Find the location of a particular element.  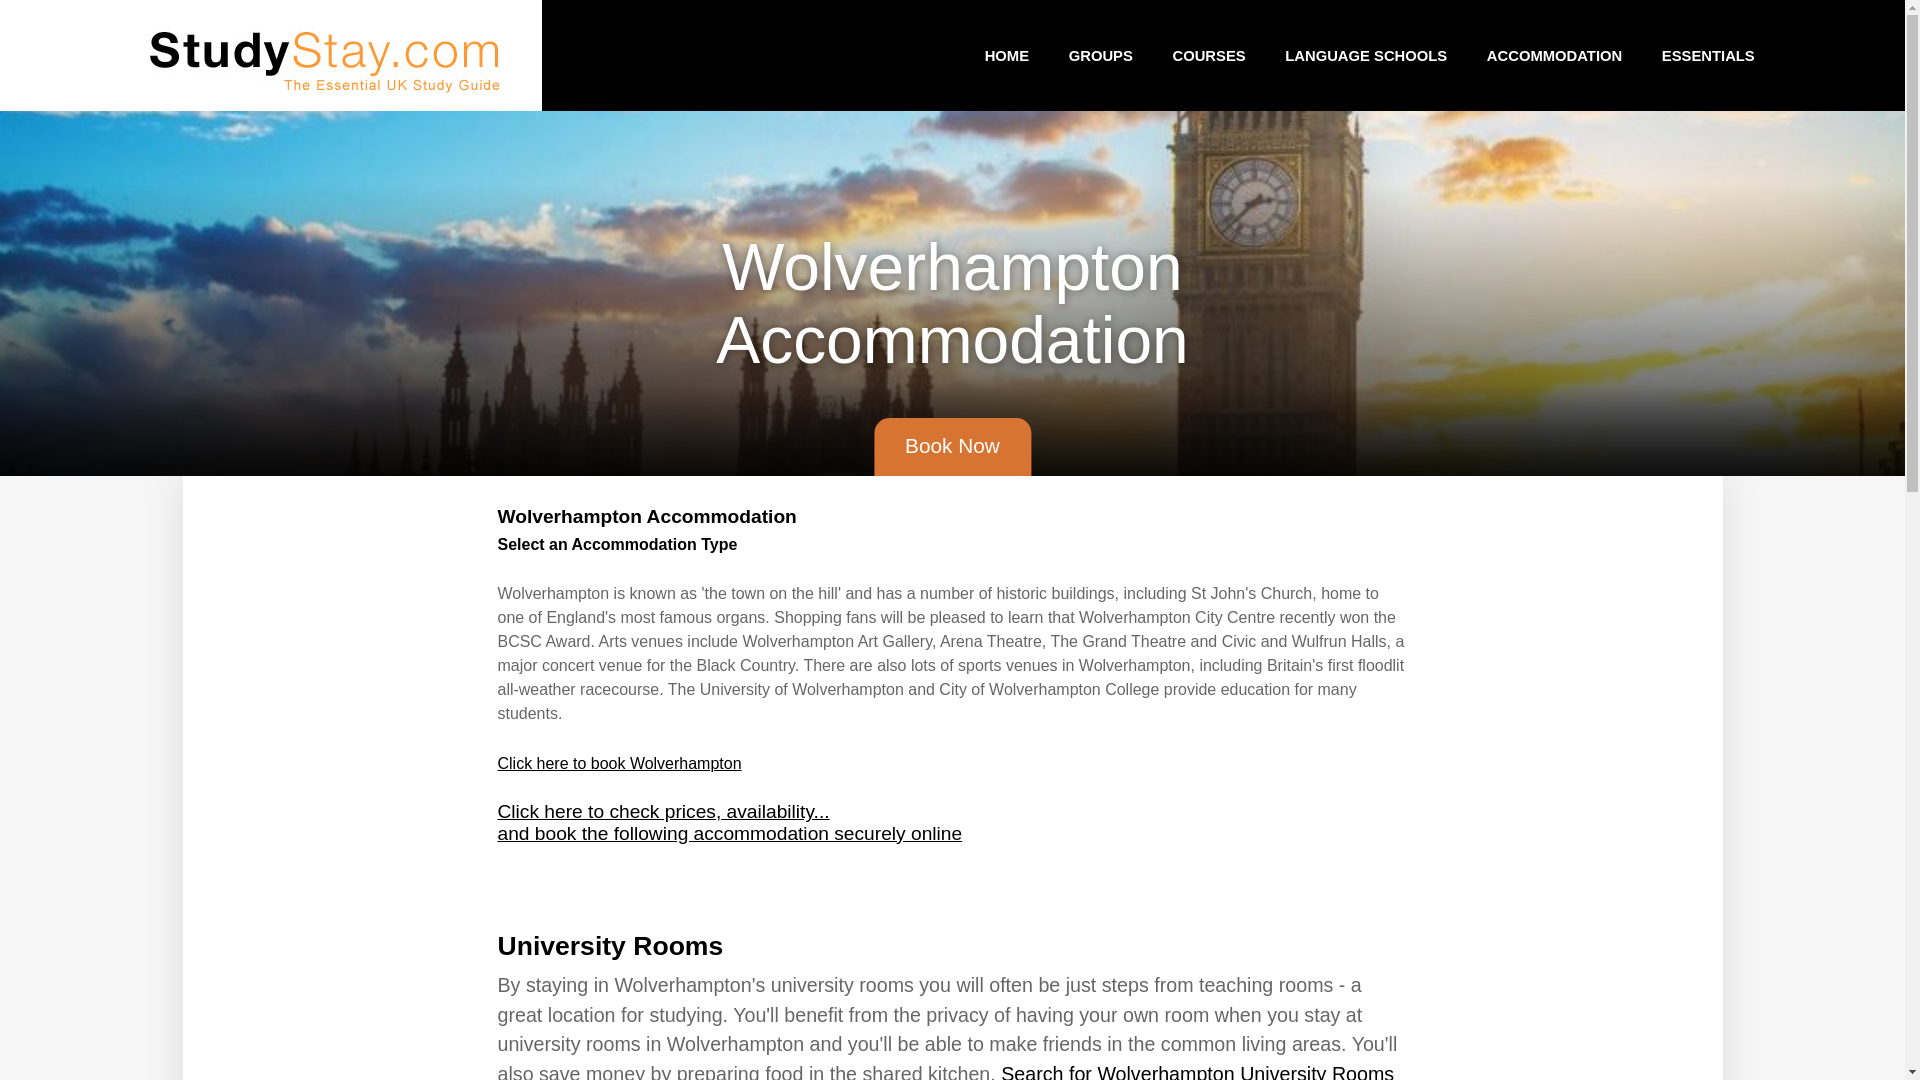

GROUPS is located at coordinates (1100, 54).